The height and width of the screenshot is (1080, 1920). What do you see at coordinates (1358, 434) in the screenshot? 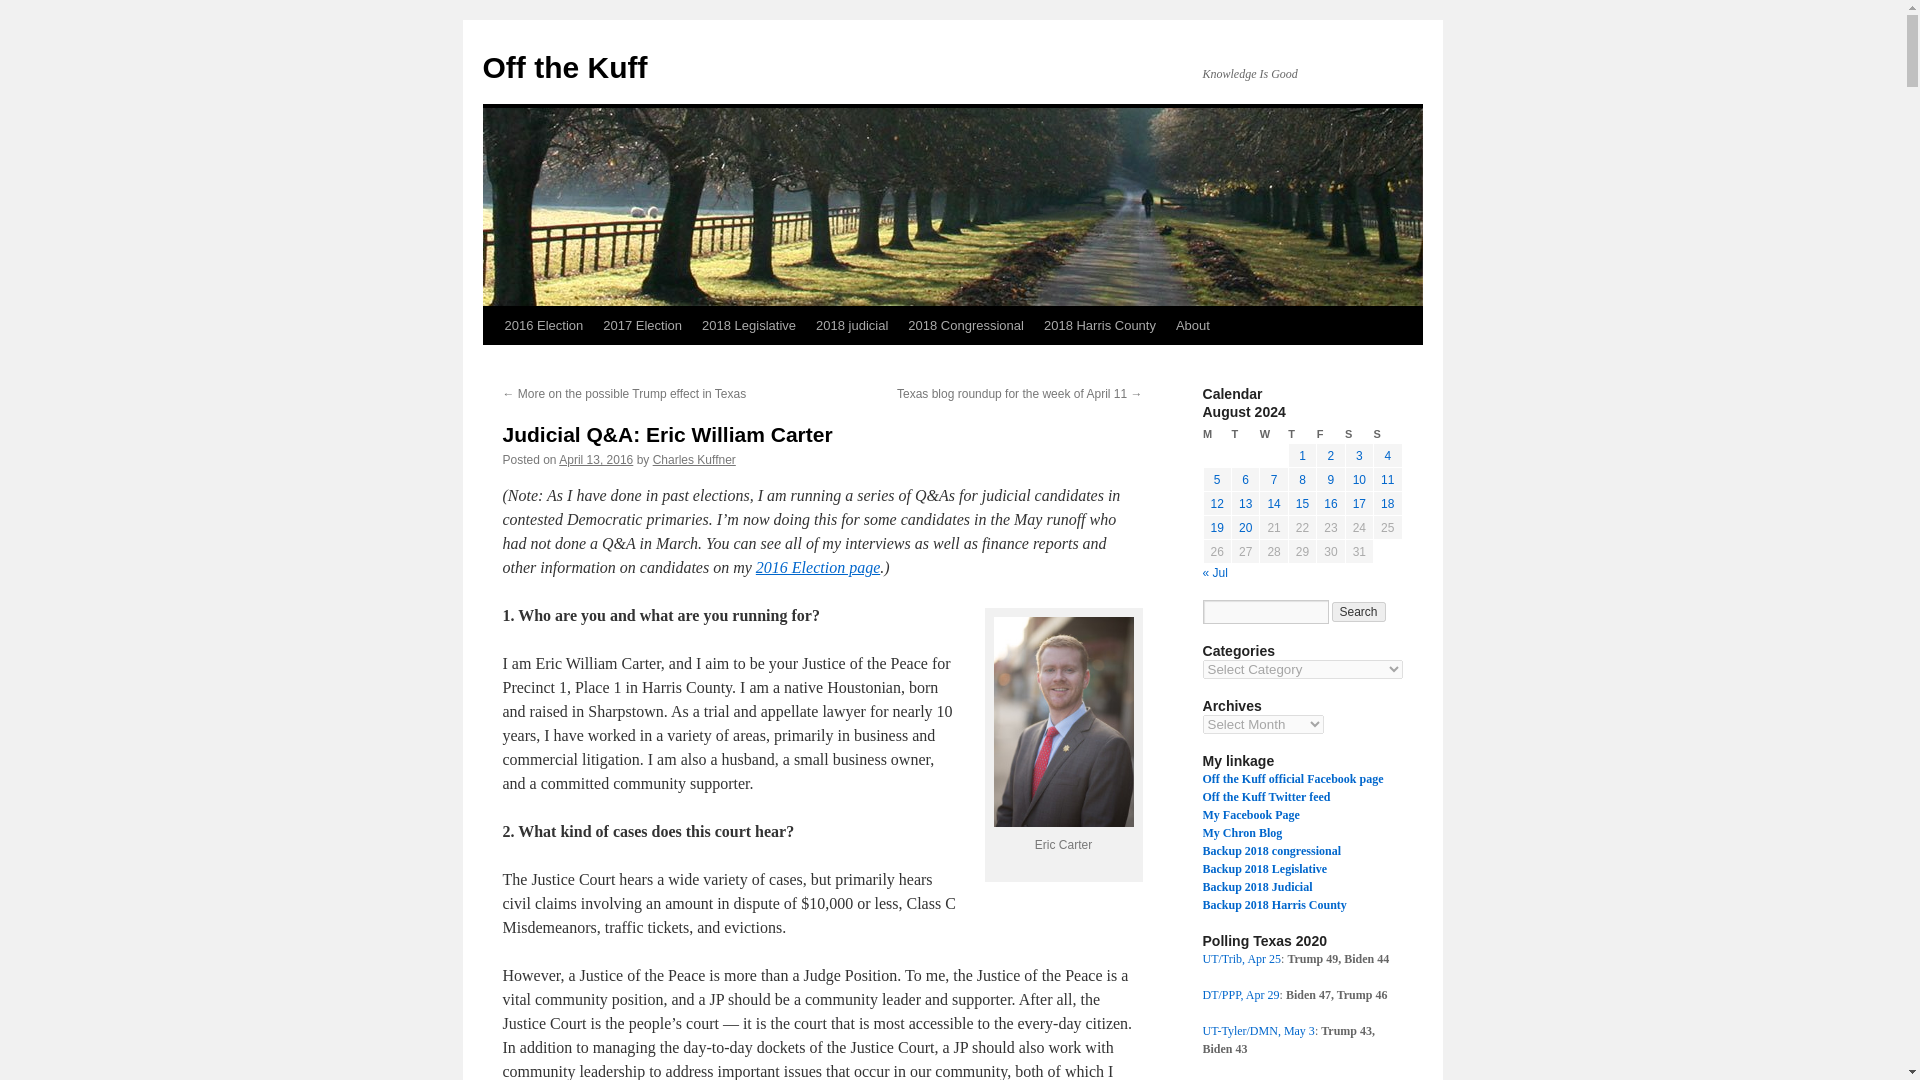
I see `Saturday` at bounding box center [1358, 434].